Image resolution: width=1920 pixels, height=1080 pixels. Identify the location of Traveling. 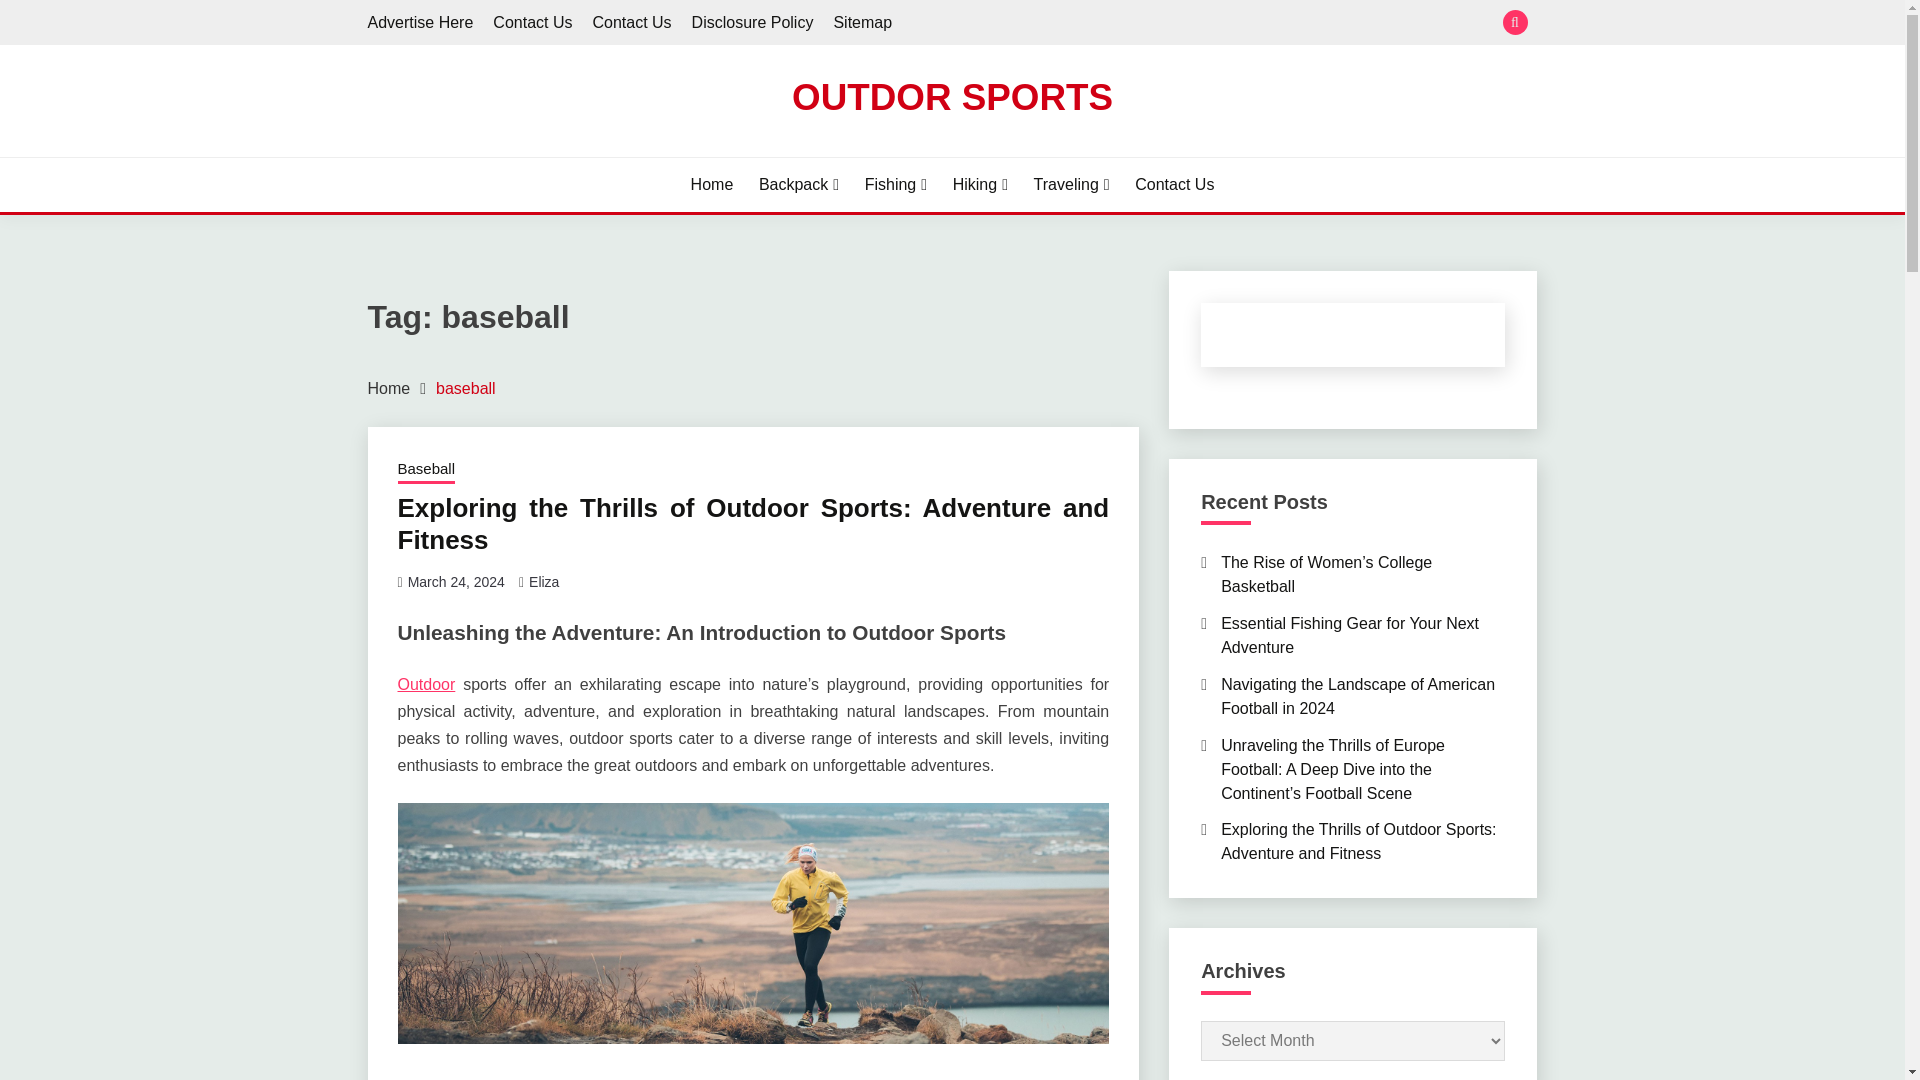
(1072, 184).